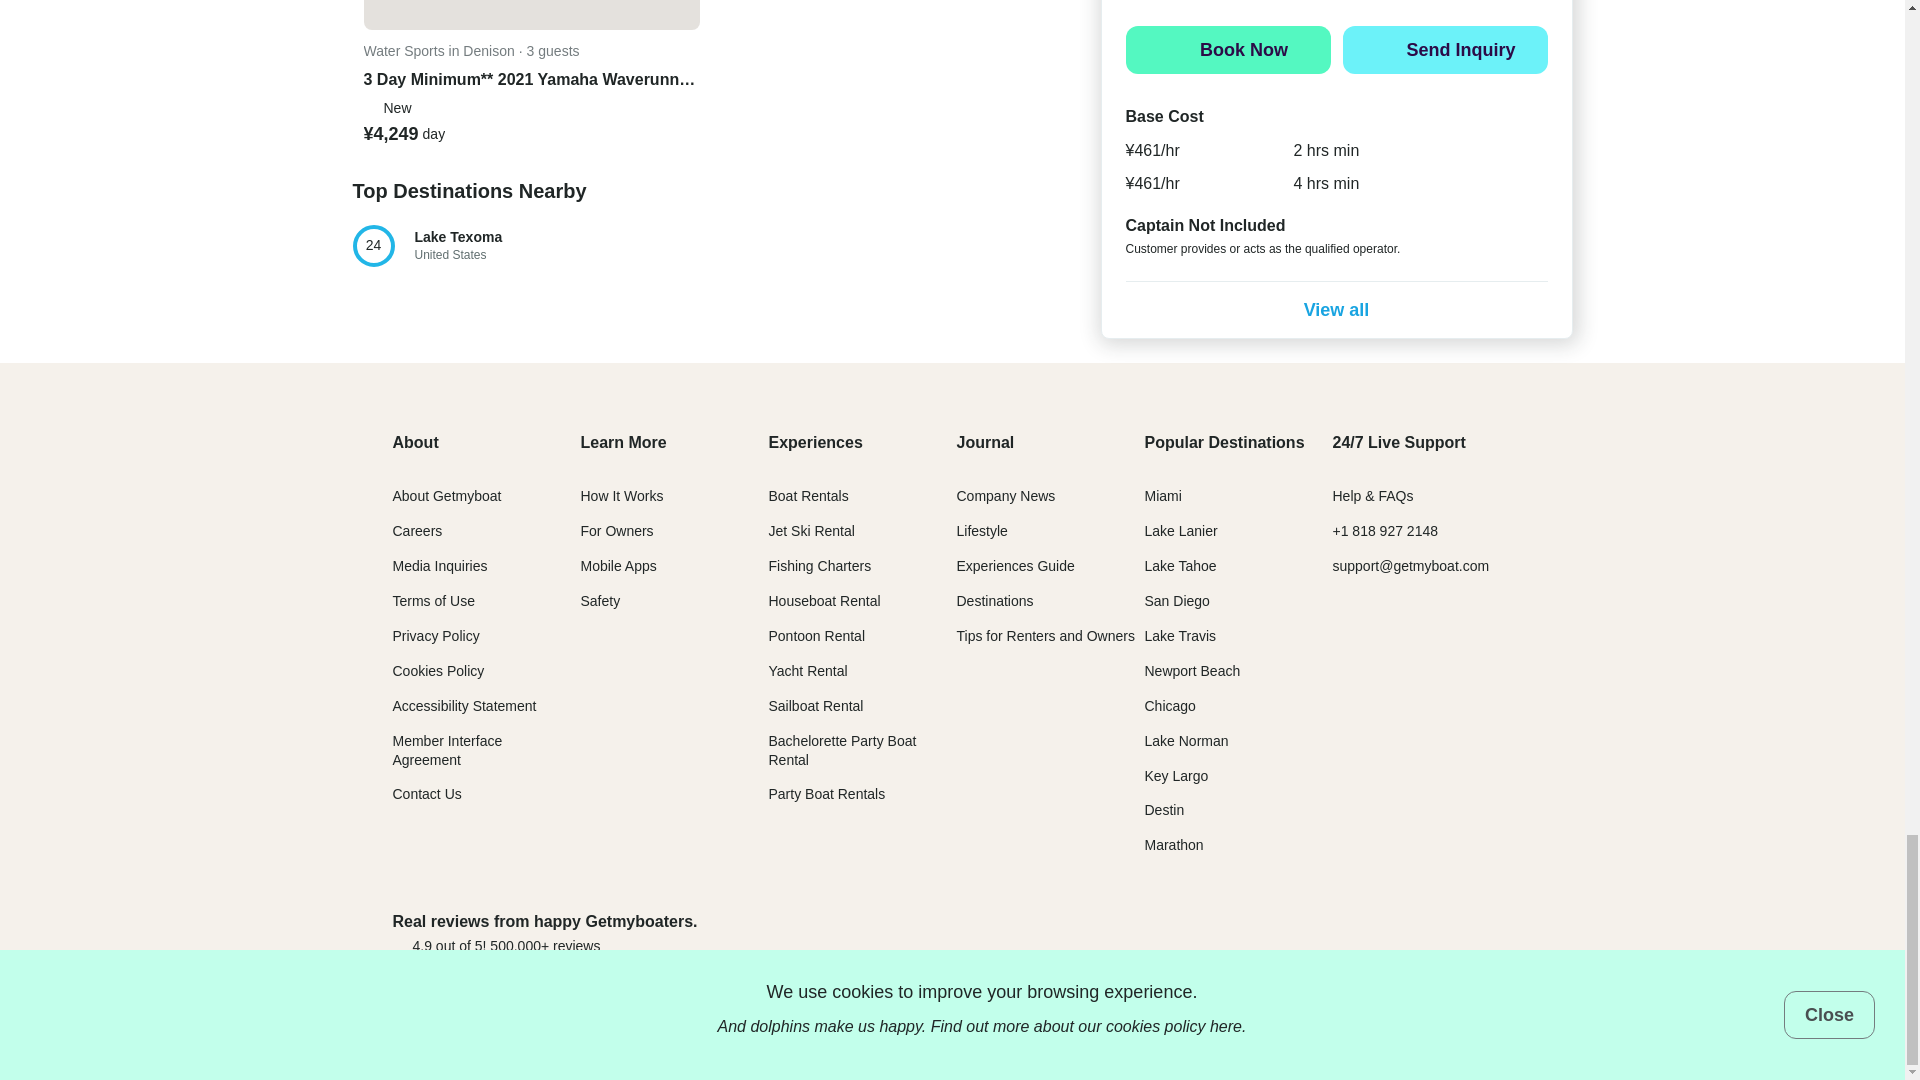 Image resolution: width=1920 pixels, height=1080 pixels. Describe the element at coordinates (1445, 932) in the screenshot. I see `Get it on Google Play` at that location.